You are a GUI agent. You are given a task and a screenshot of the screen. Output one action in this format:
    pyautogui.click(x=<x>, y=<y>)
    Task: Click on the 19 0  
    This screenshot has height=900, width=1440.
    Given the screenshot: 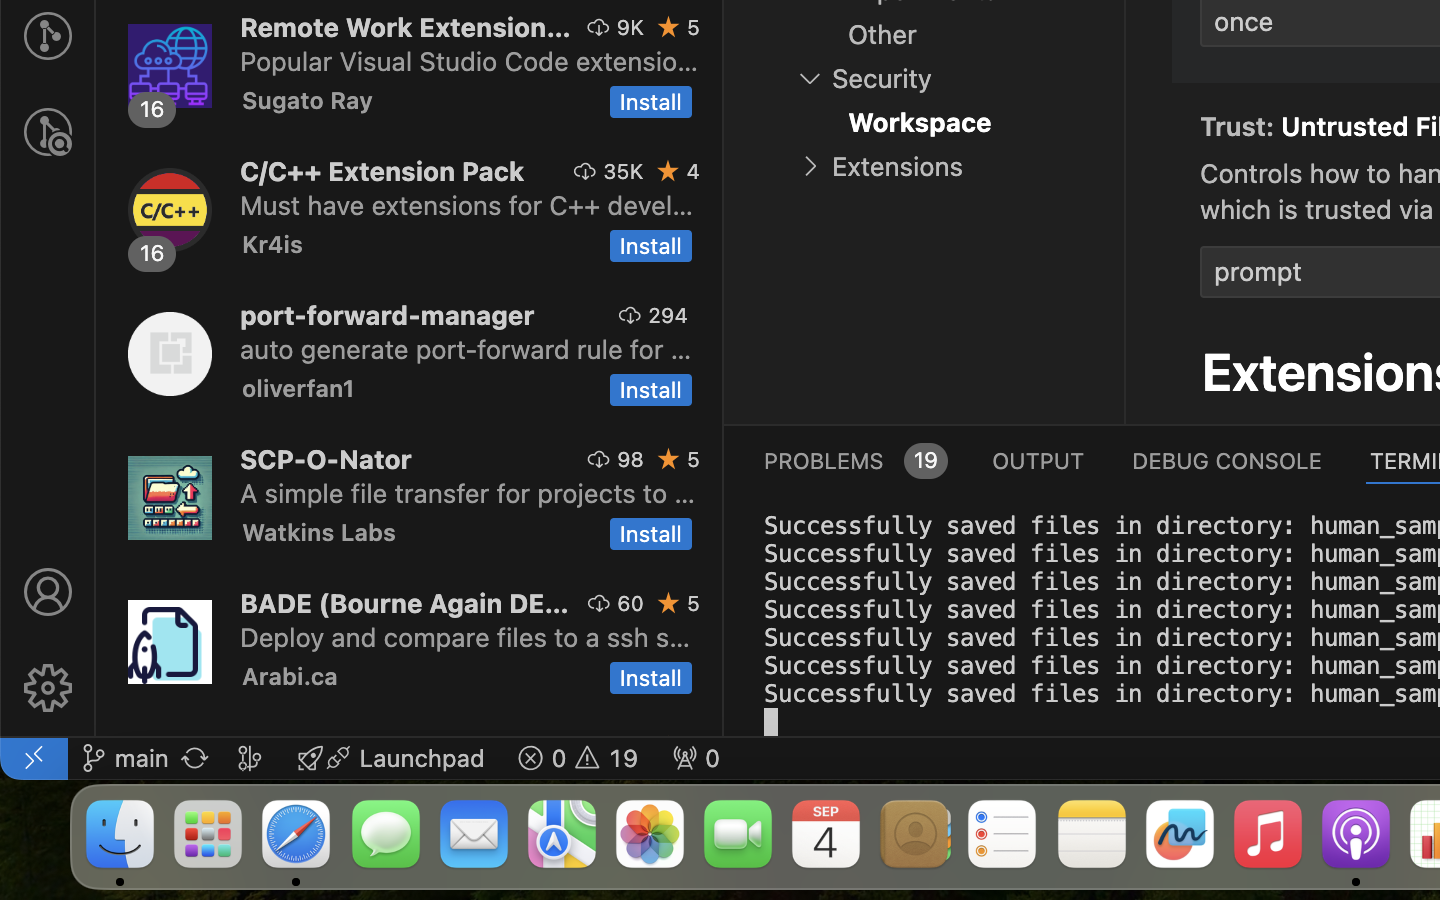 What is the action you would take?
    pyautogui.click(x=578, y=758)
    